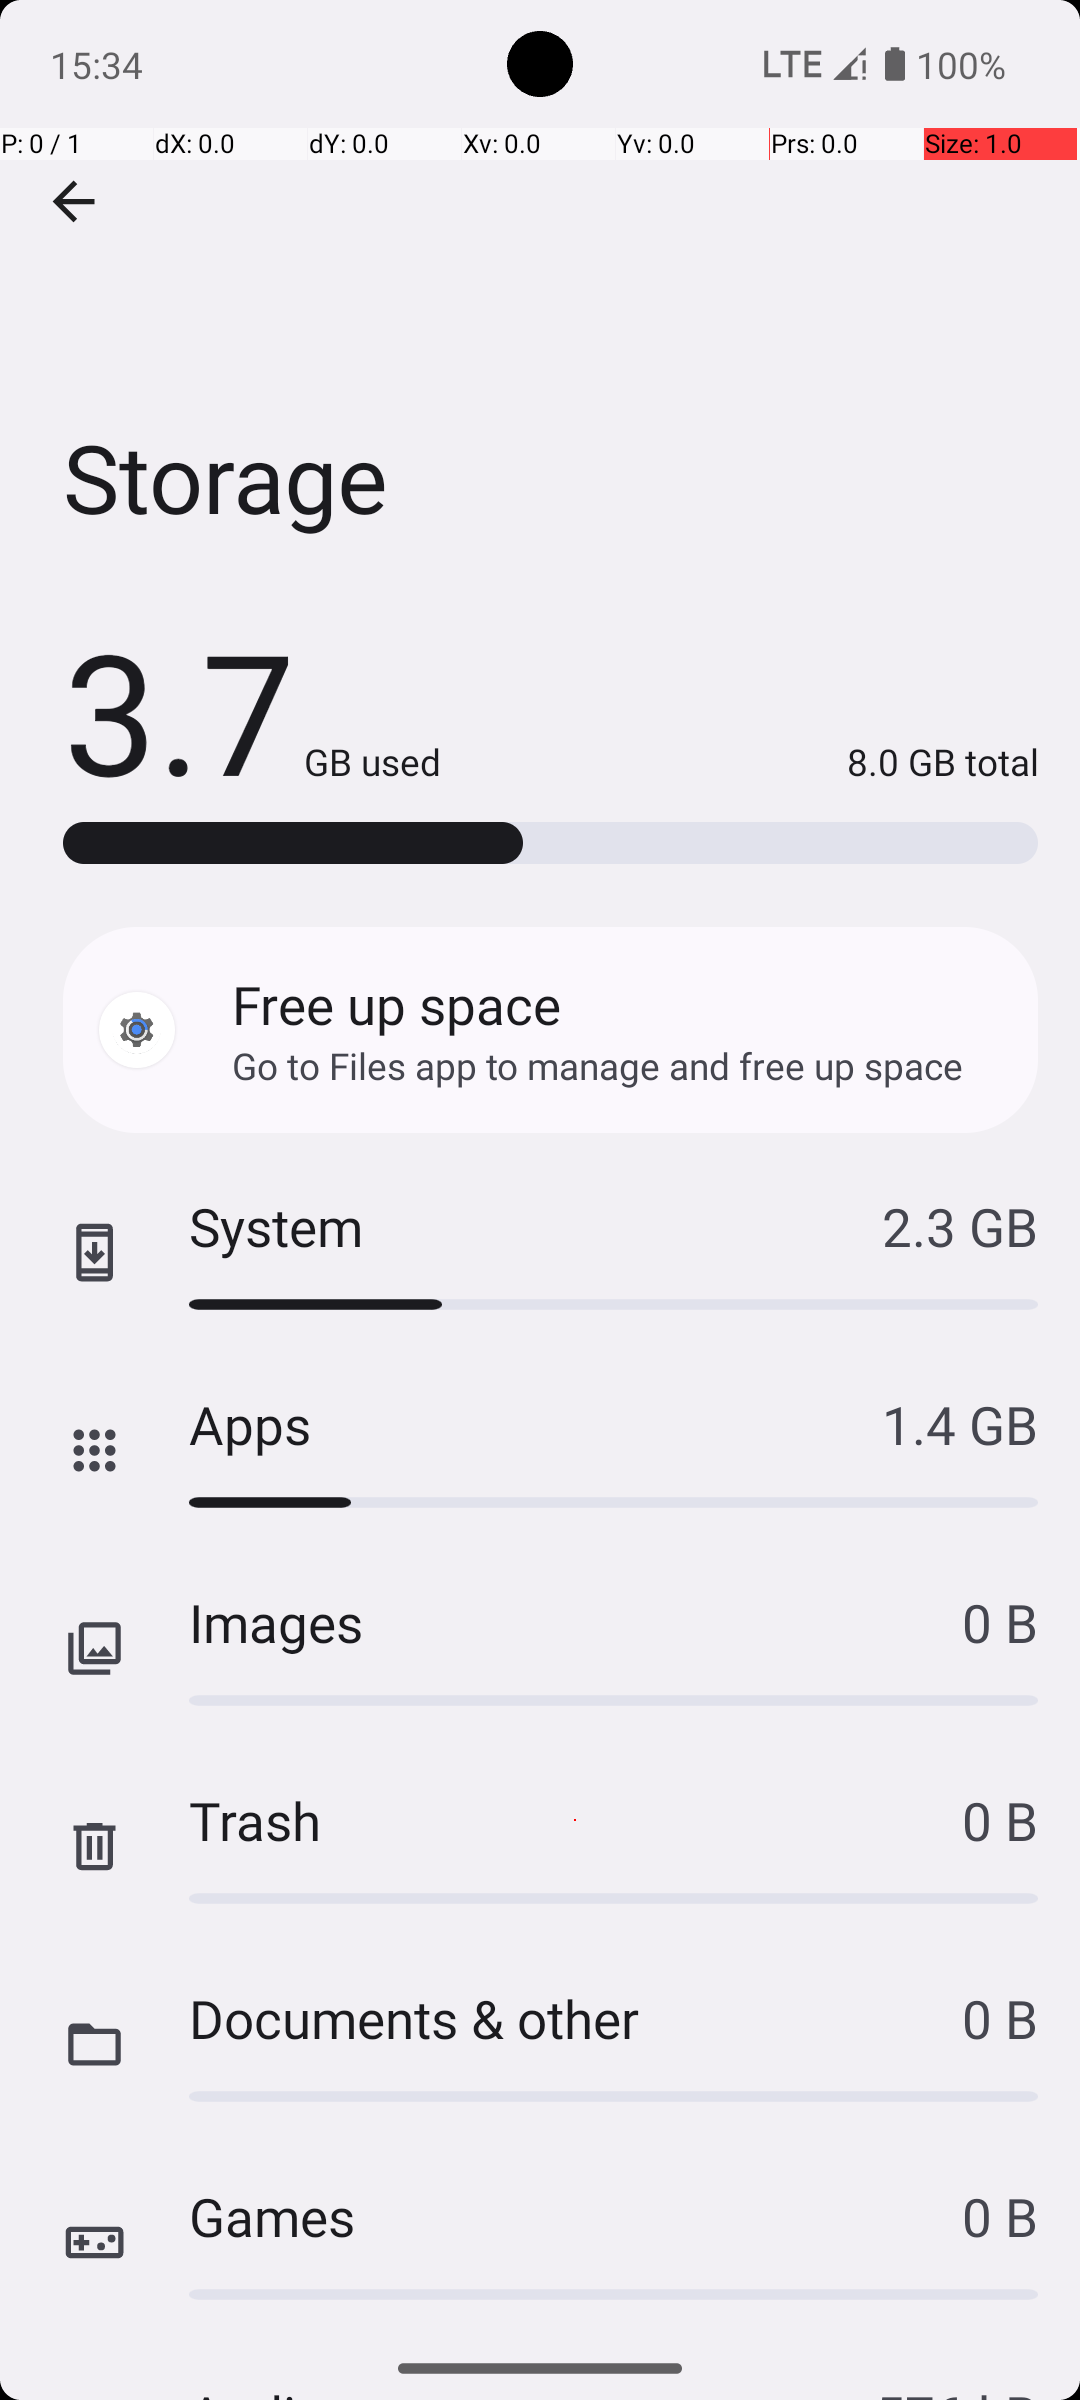 This screenshot has height=2400, width=1080. What do you see at coordinates (252, 710) in the screenshot?
I see `3.7 GB used` at bounding box center [252, 710].